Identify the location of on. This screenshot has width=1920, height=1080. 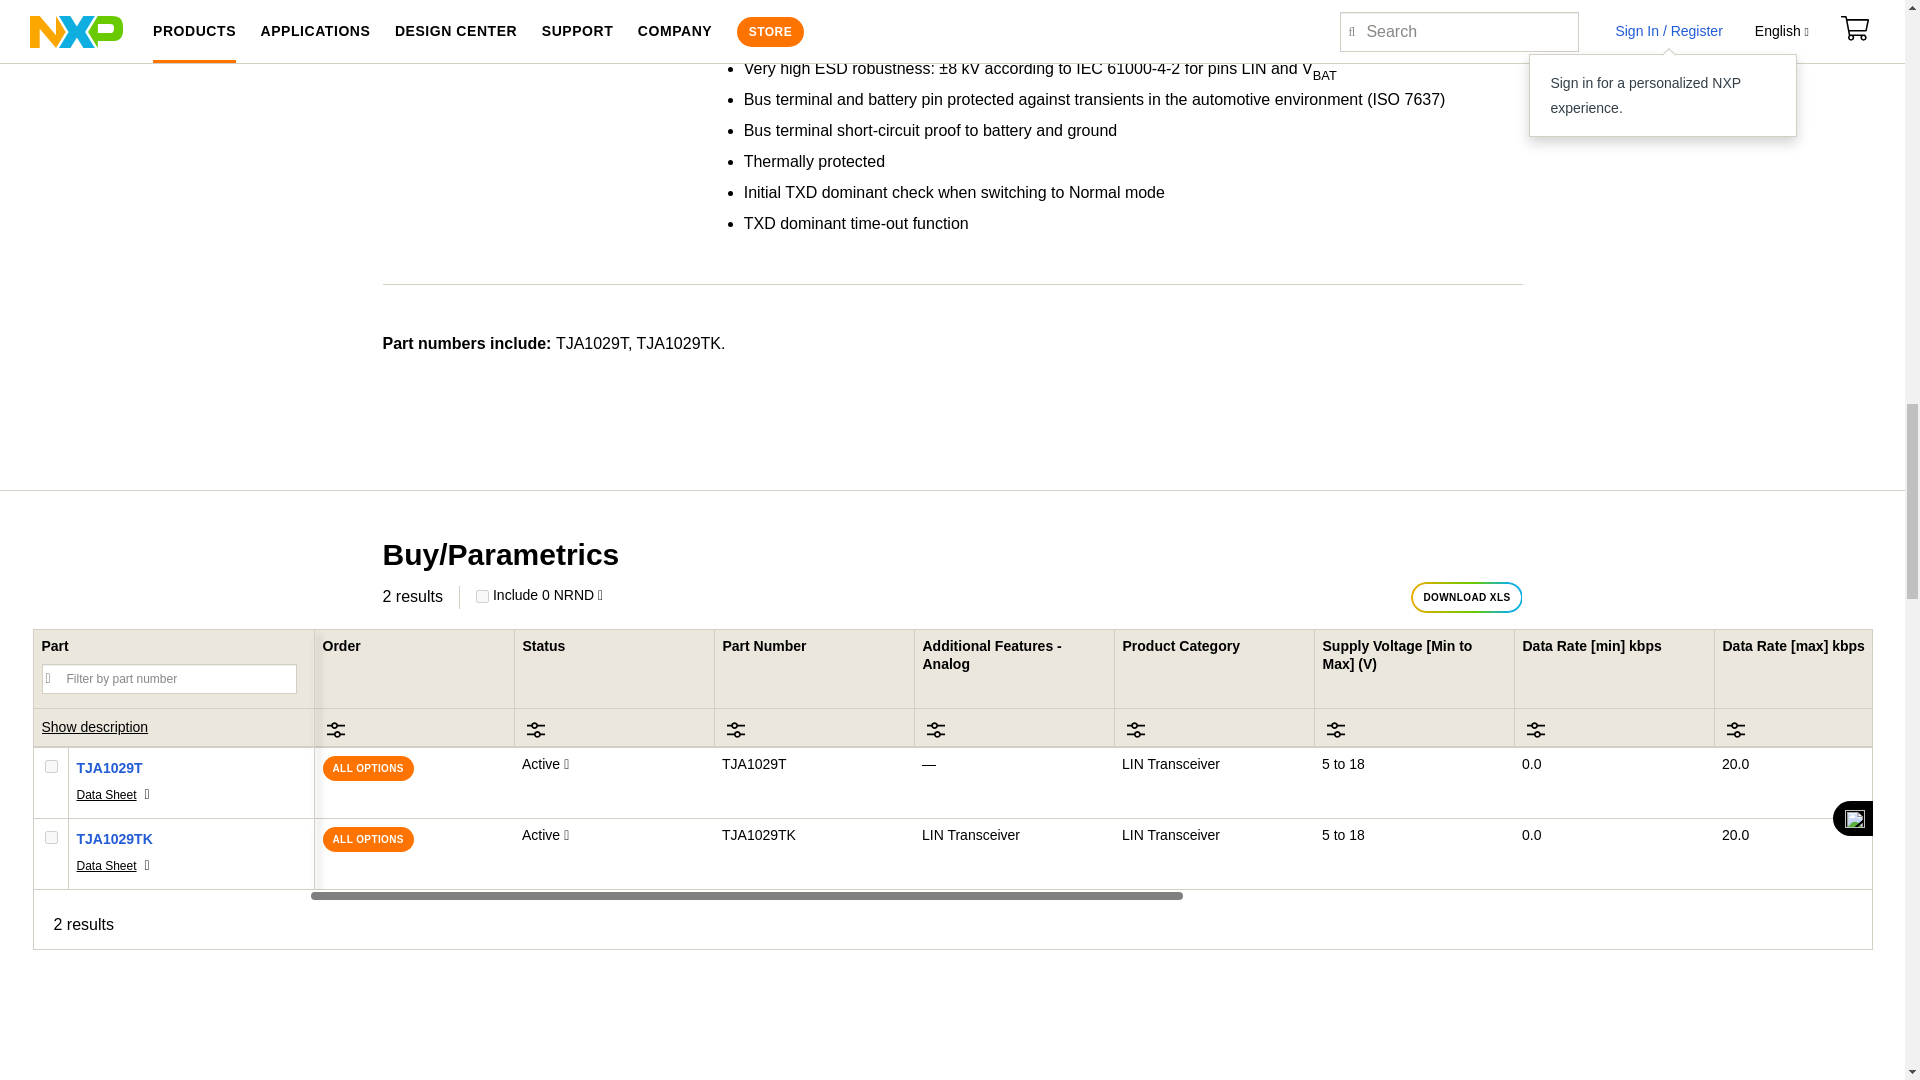
(482, 596).